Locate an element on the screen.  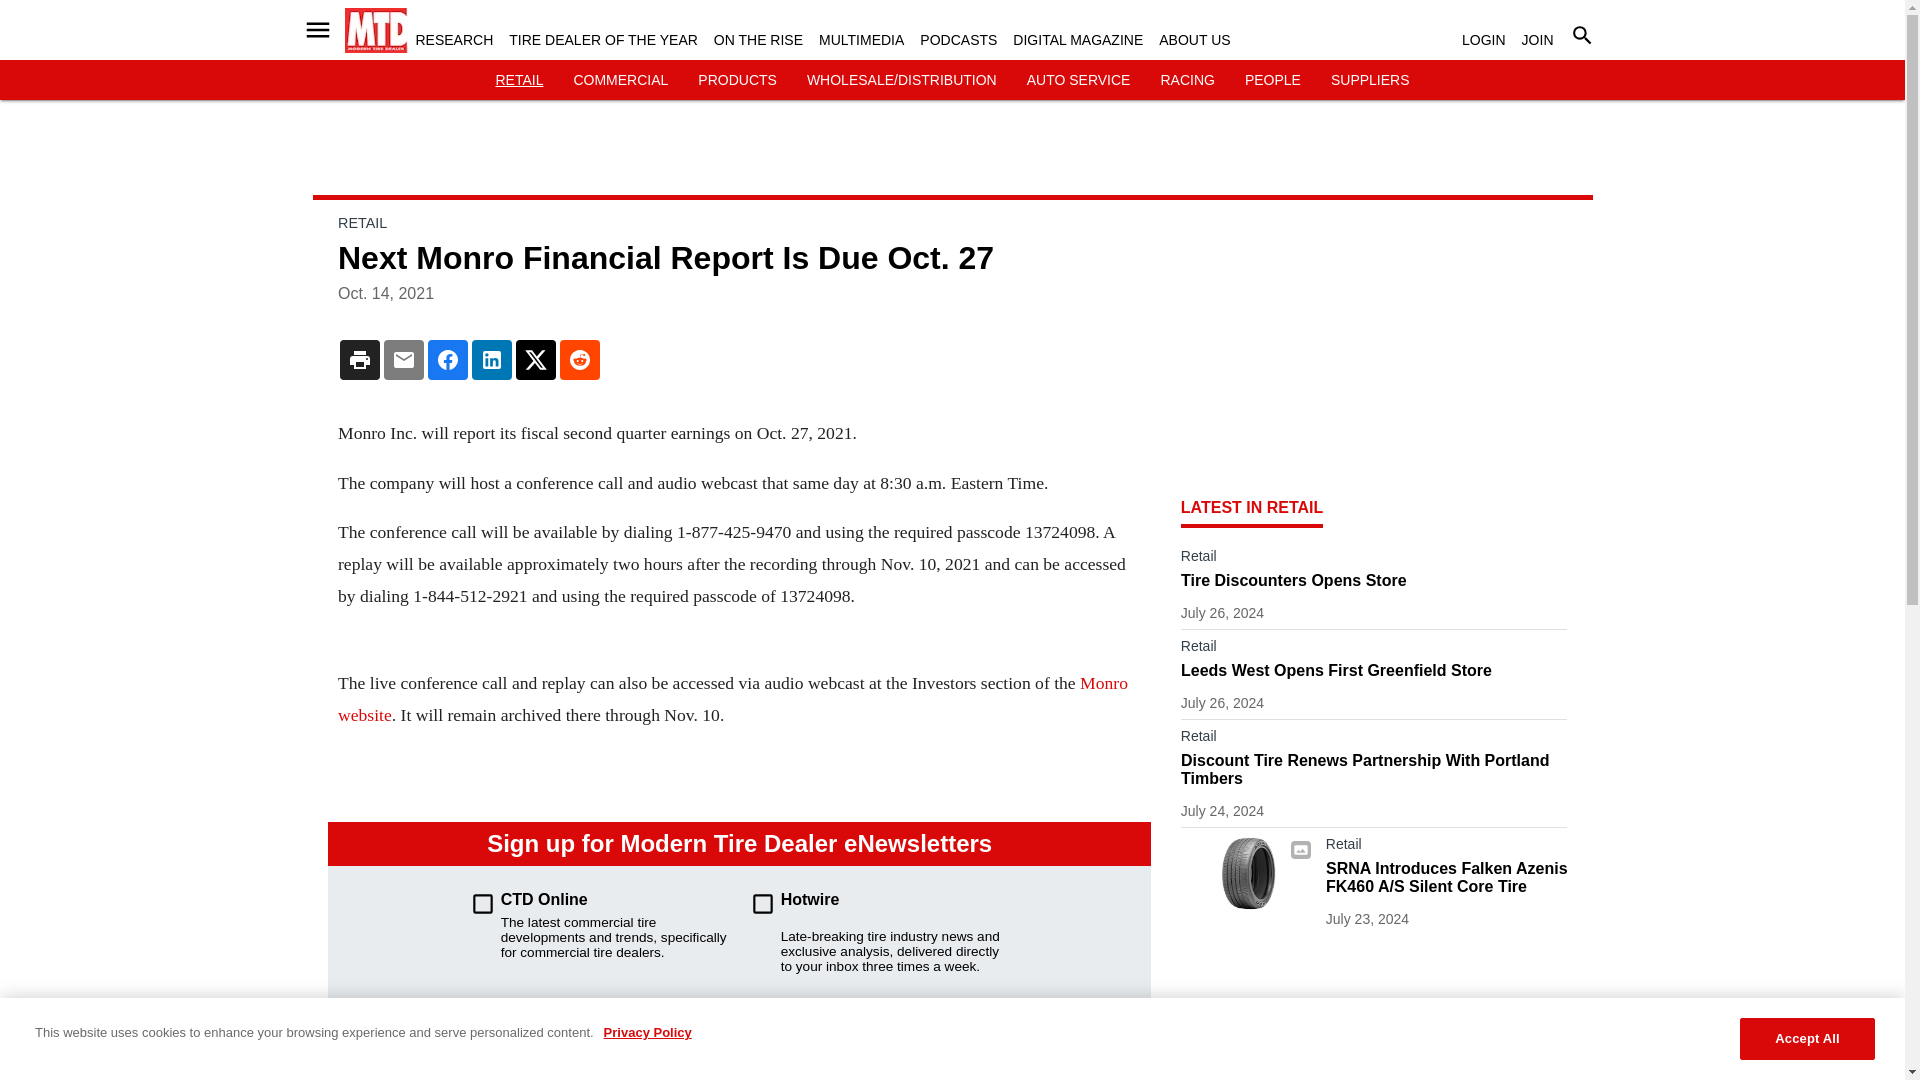
MULTIMEDIA is located at coordinates (862, 40).